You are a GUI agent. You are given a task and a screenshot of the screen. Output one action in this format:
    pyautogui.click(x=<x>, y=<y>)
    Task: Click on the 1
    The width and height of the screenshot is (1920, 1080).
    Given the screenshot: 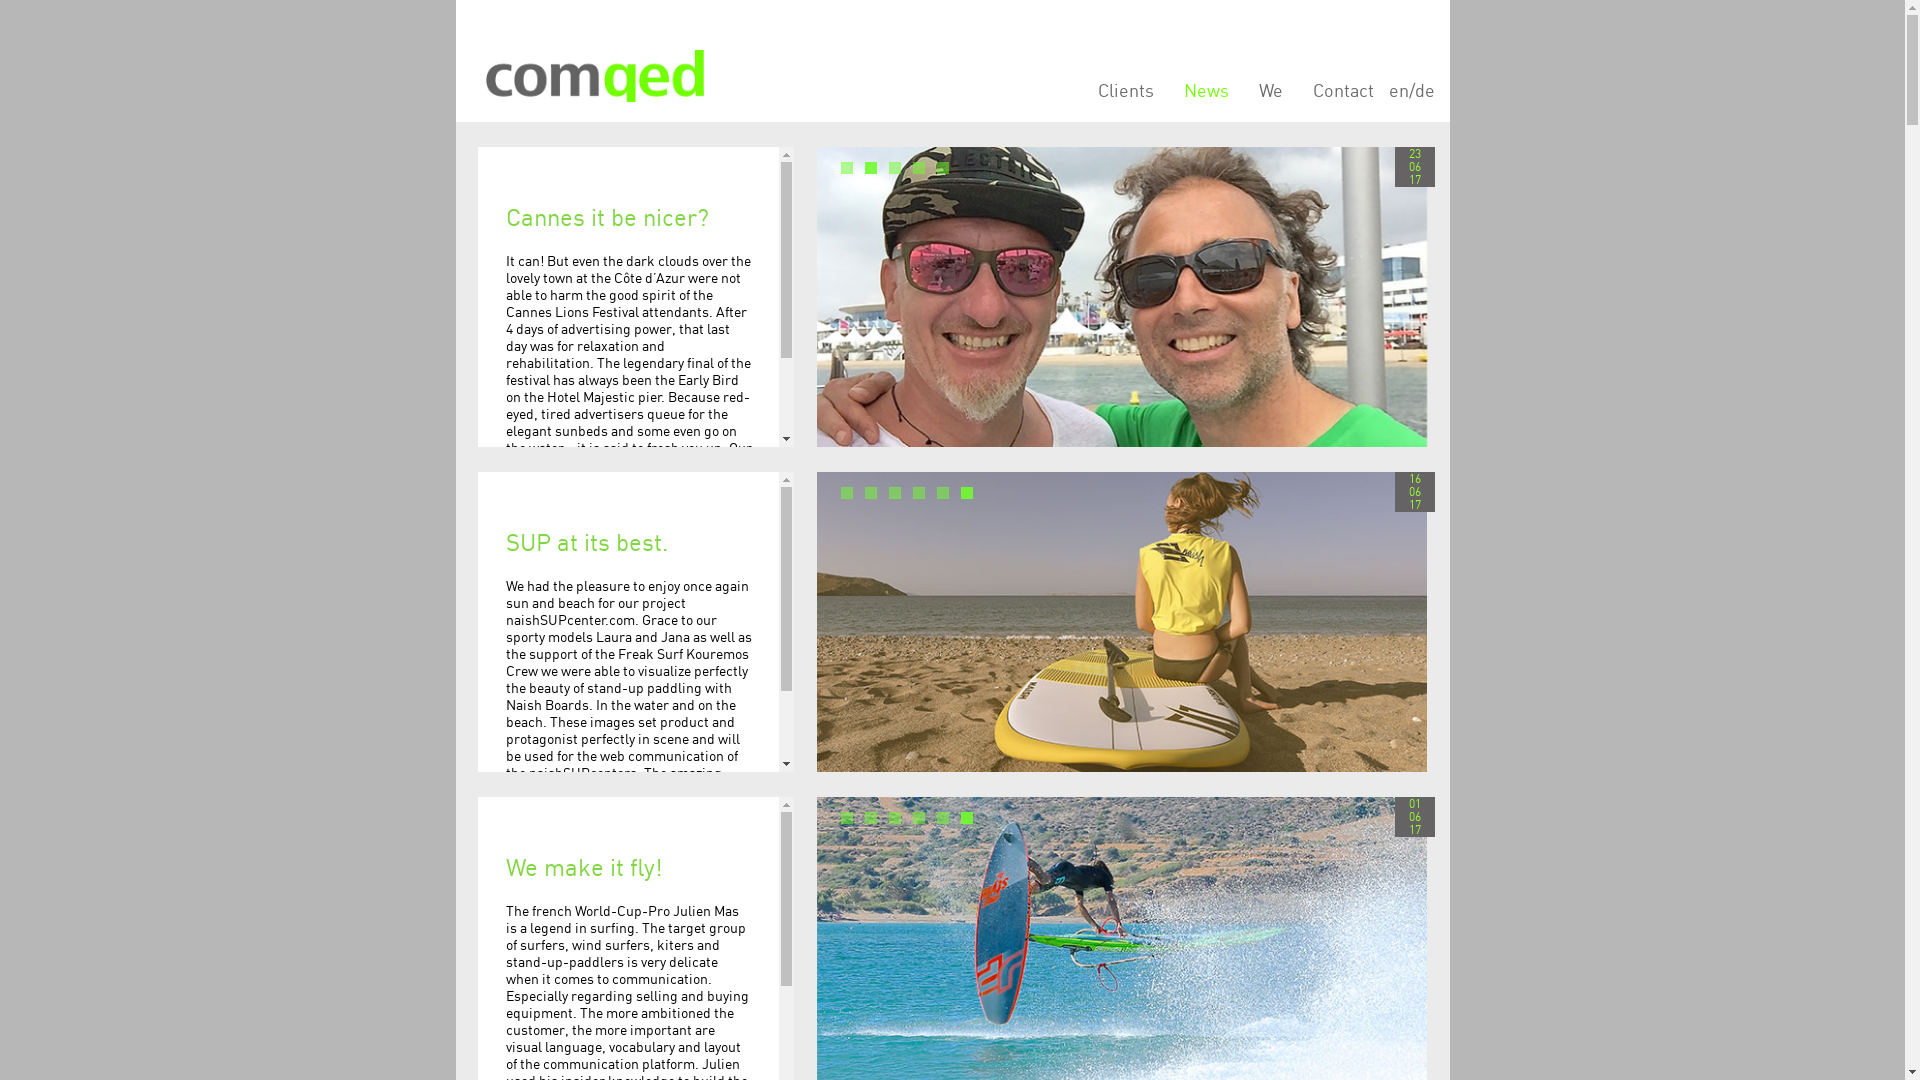 What is the action you would take?
    pyautogui.click(x=847, y=818)
    